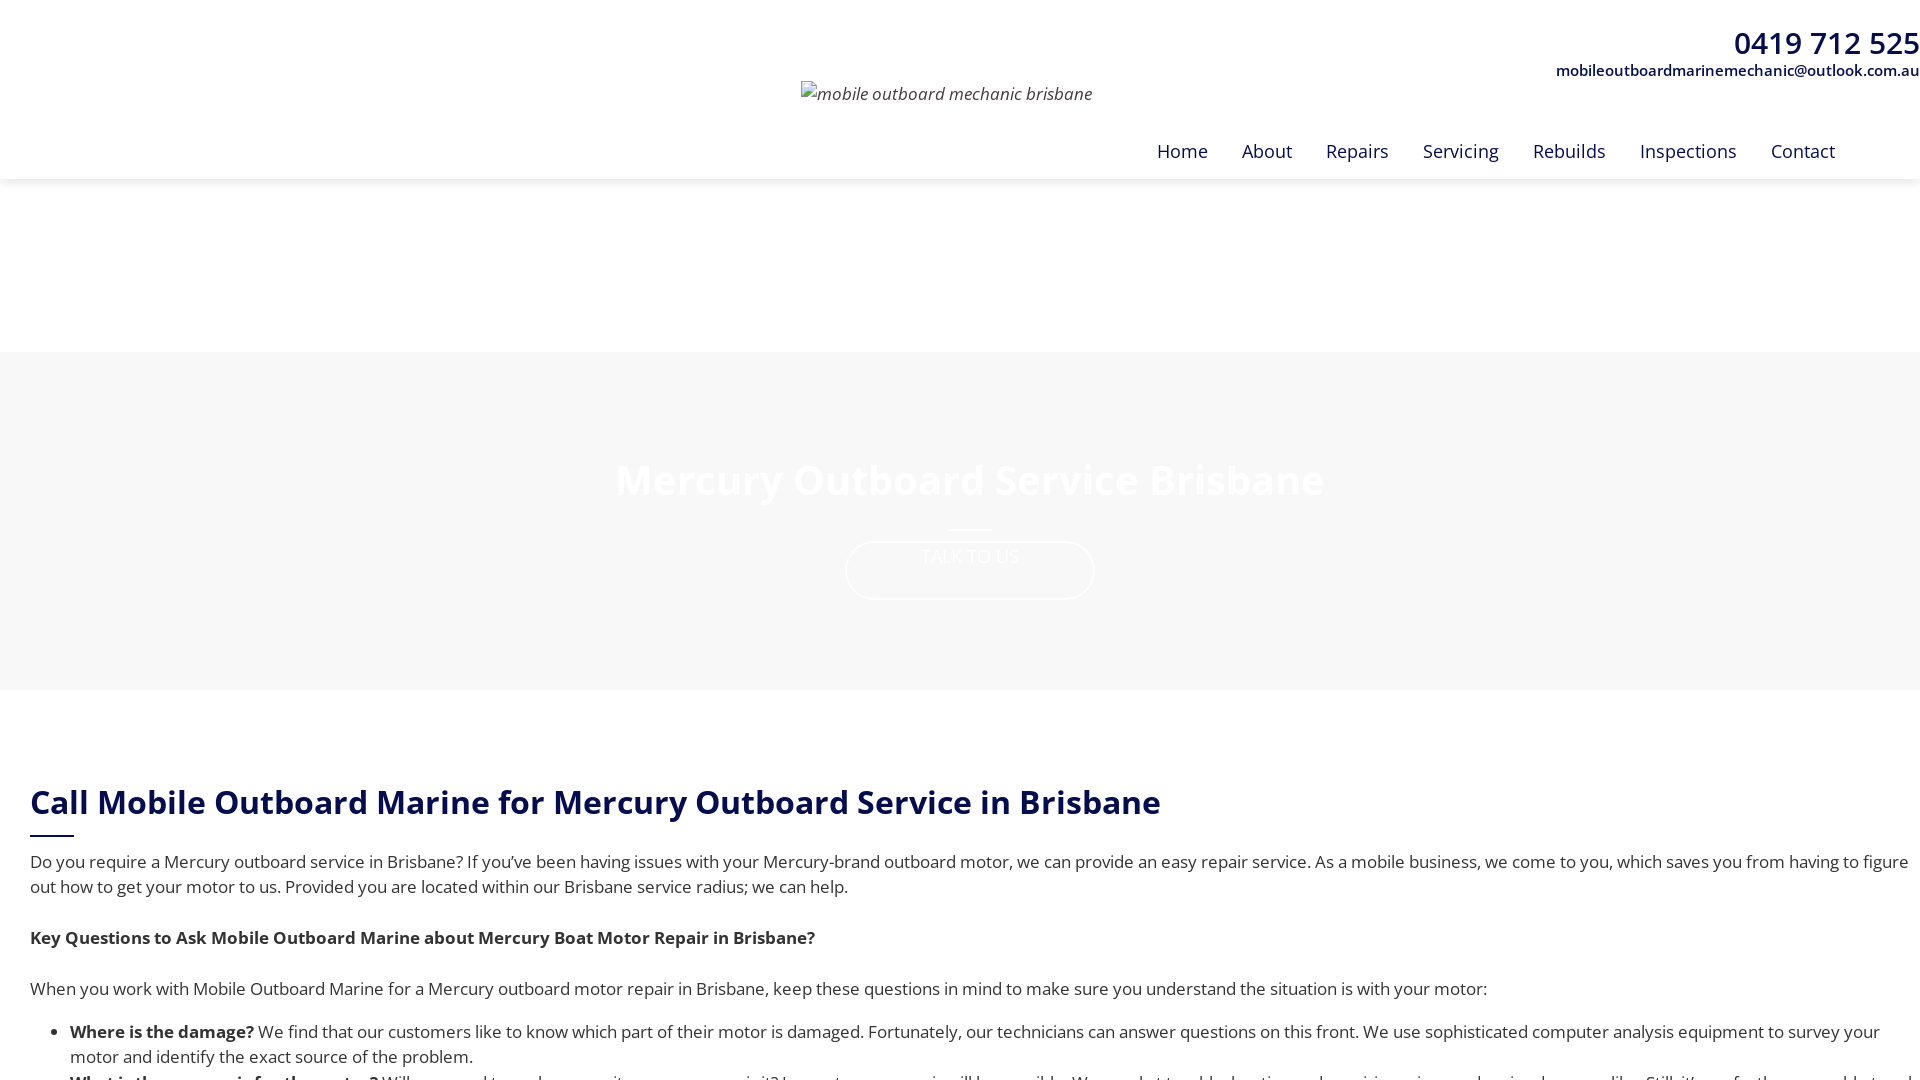  What do you see at coordinates (1803, 152) in the screenshot?
I see `Contact` at bounding box center [1803, 152].